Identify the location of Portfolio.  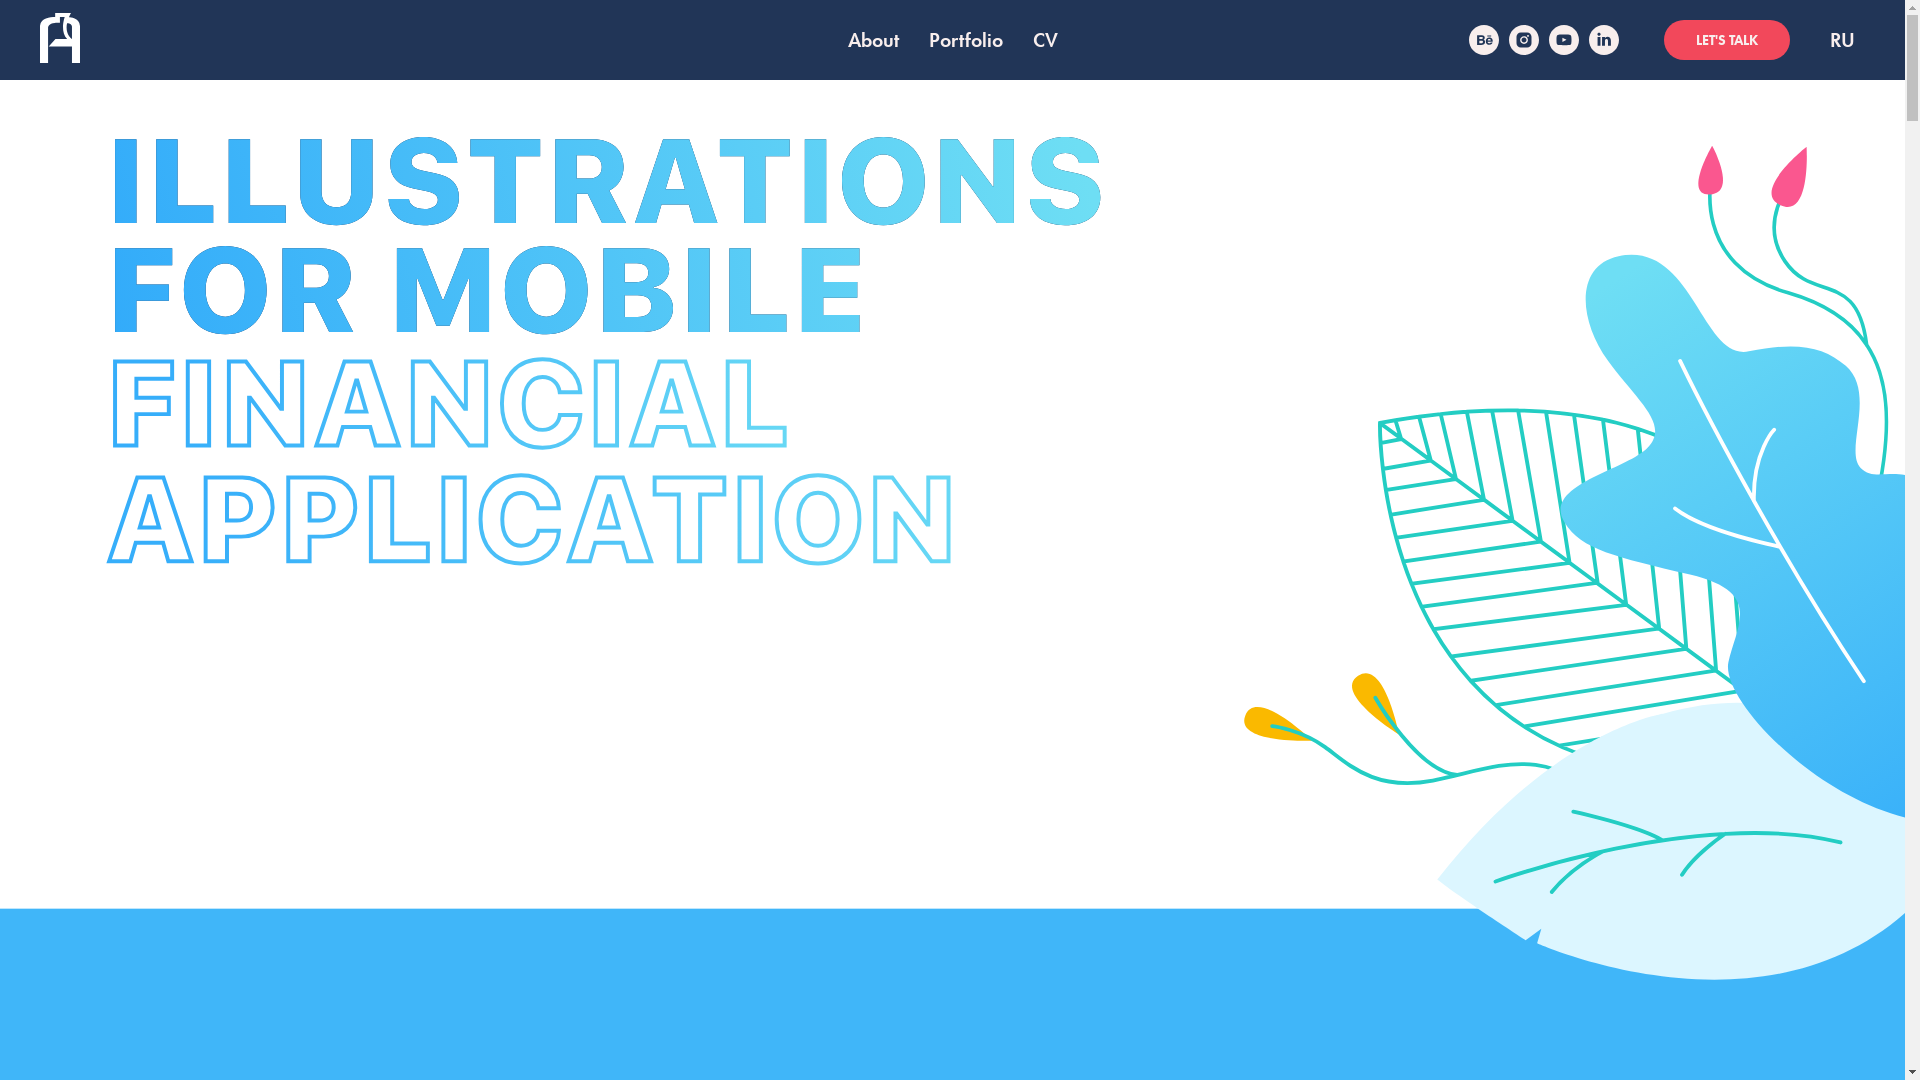
(965, 40).